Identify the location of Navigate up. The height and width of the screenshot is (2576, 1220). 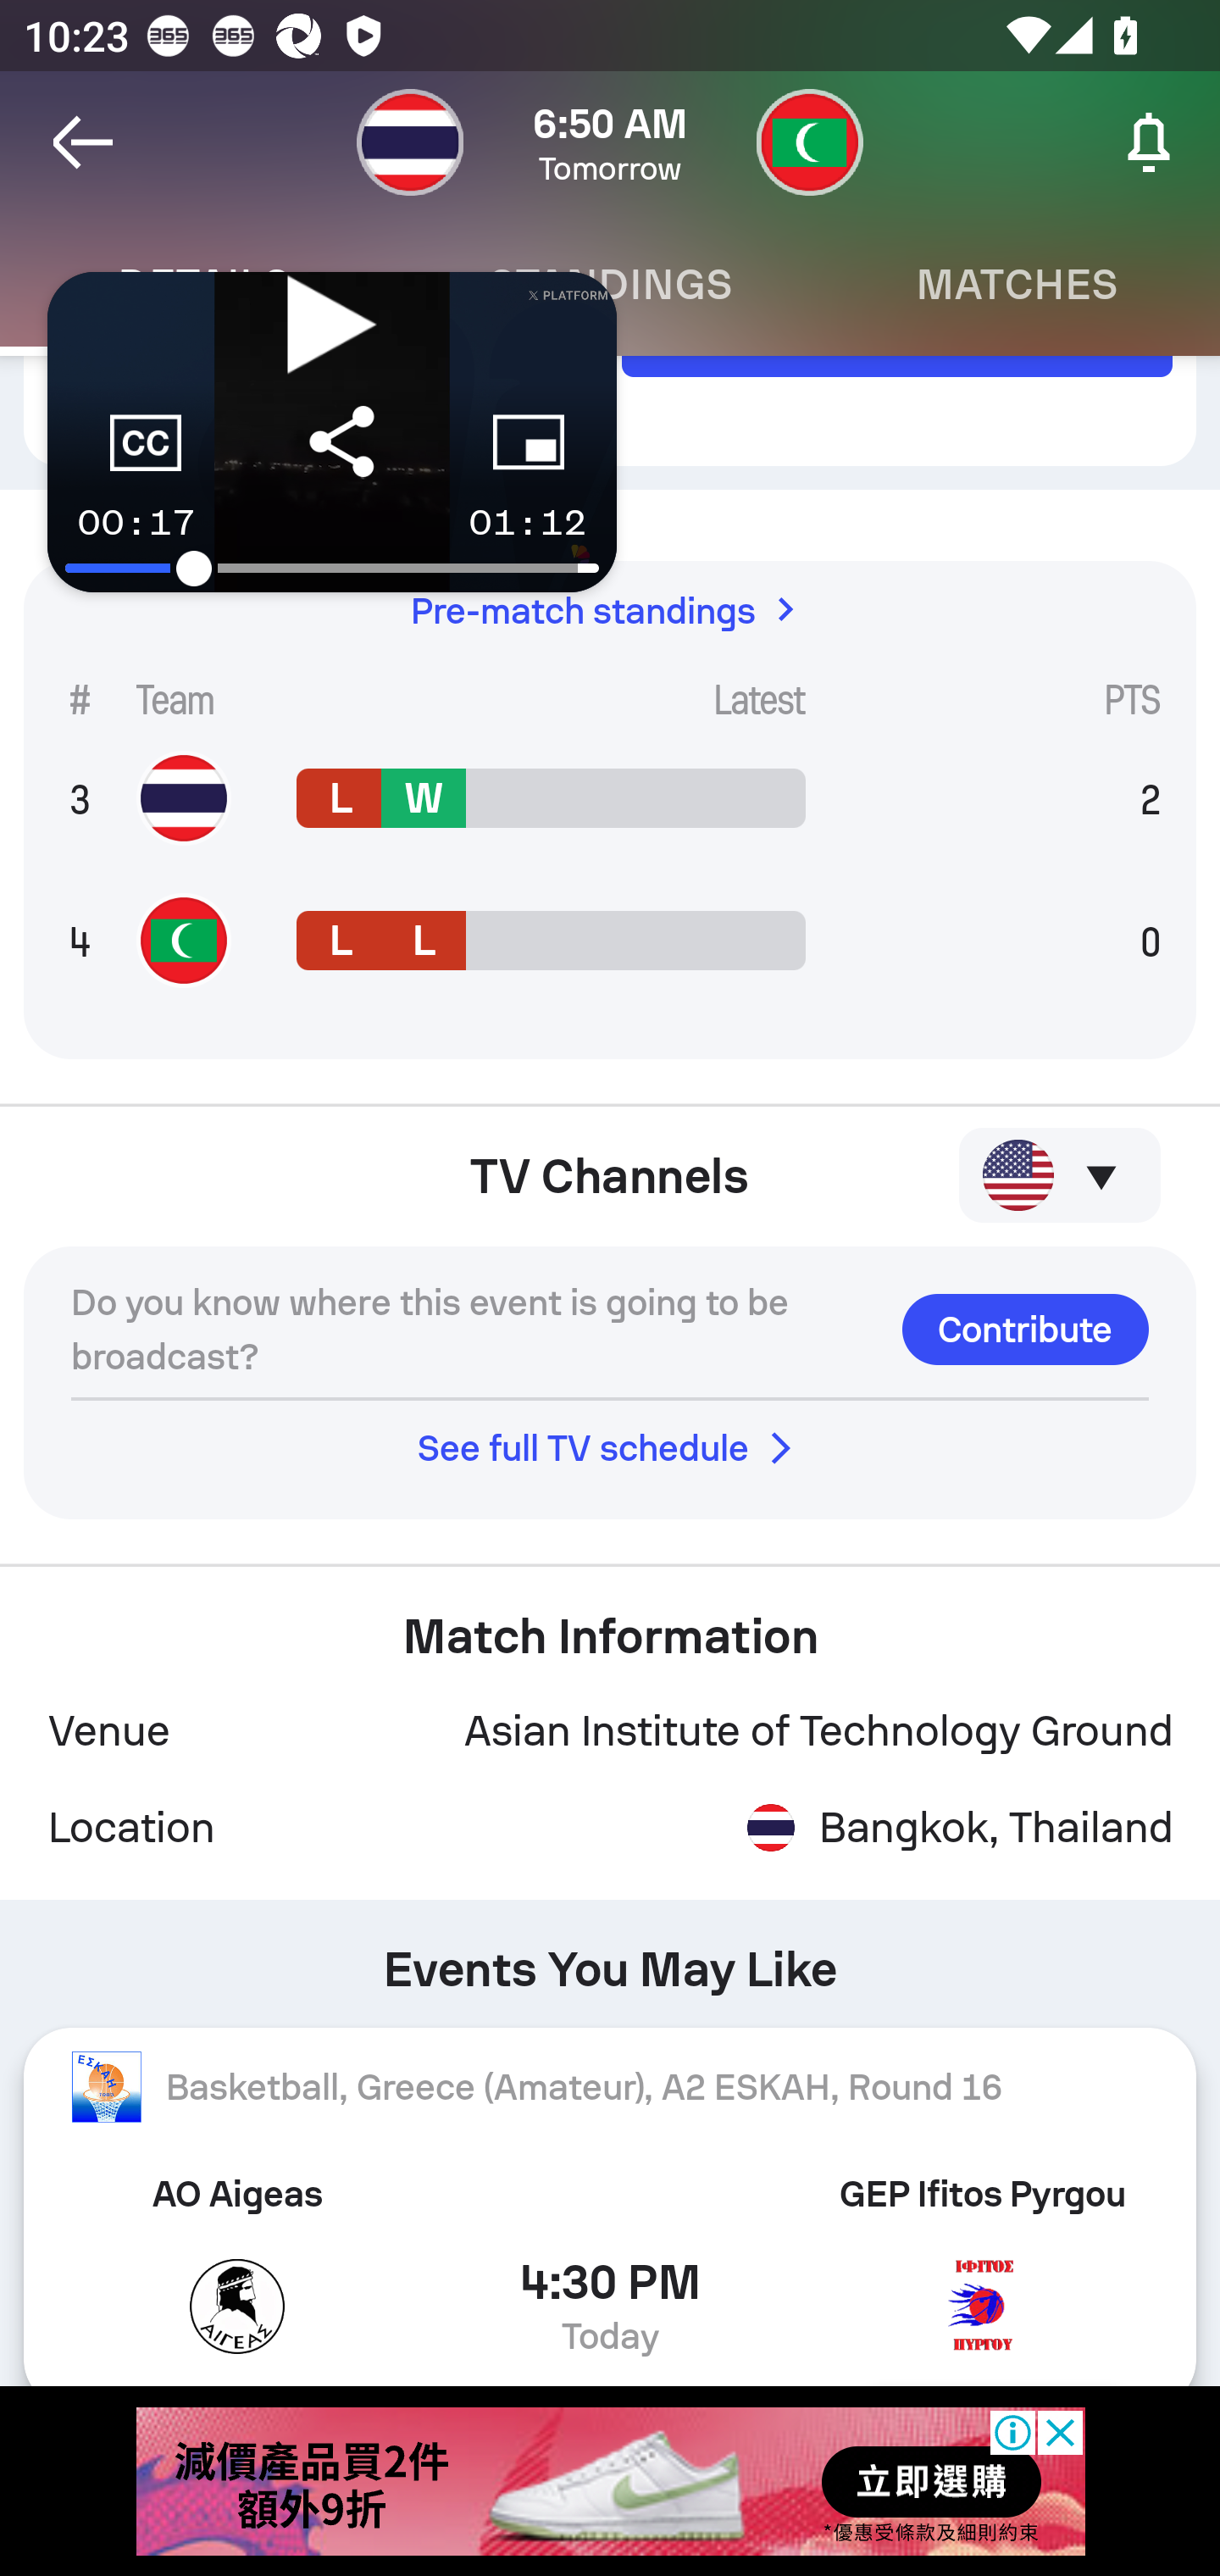
(83, 142).